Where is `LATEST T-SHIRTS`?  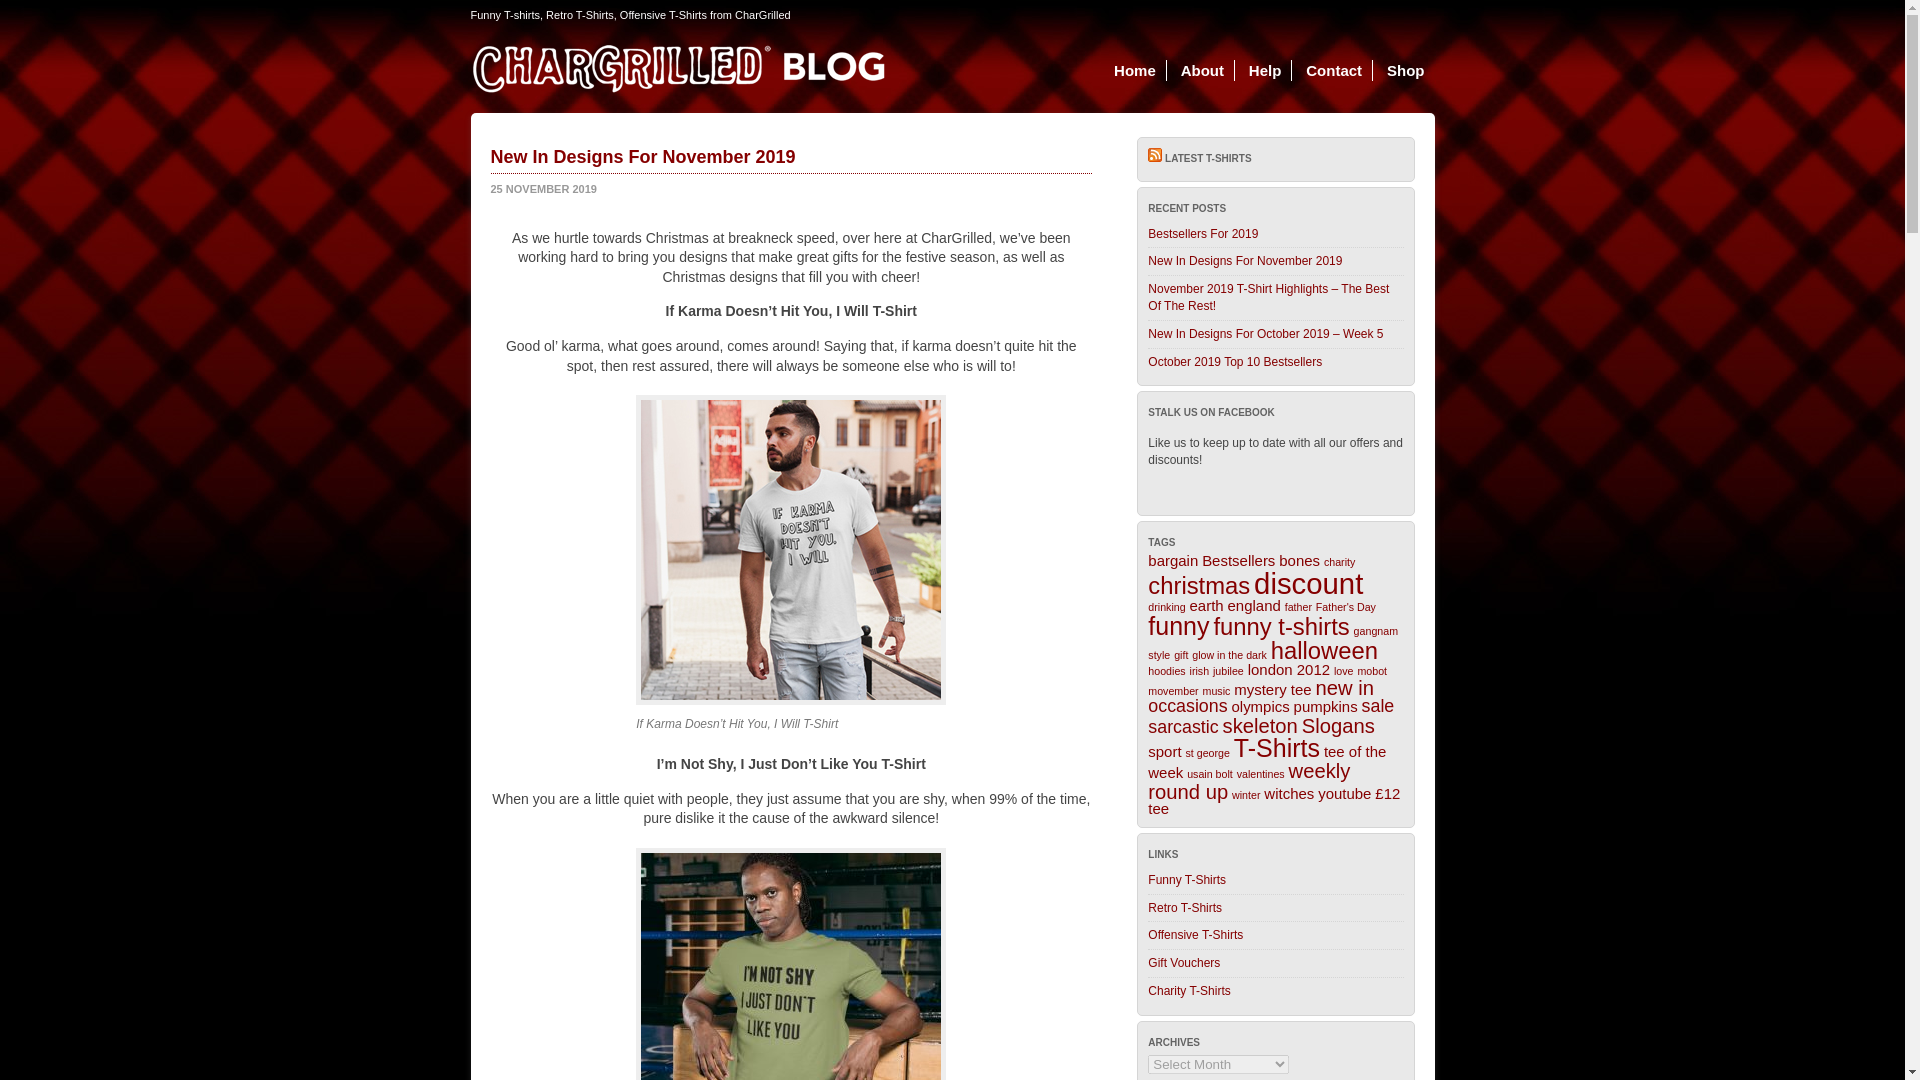 LATEST T-SHIRTS is located at coordinates (1208, 158).